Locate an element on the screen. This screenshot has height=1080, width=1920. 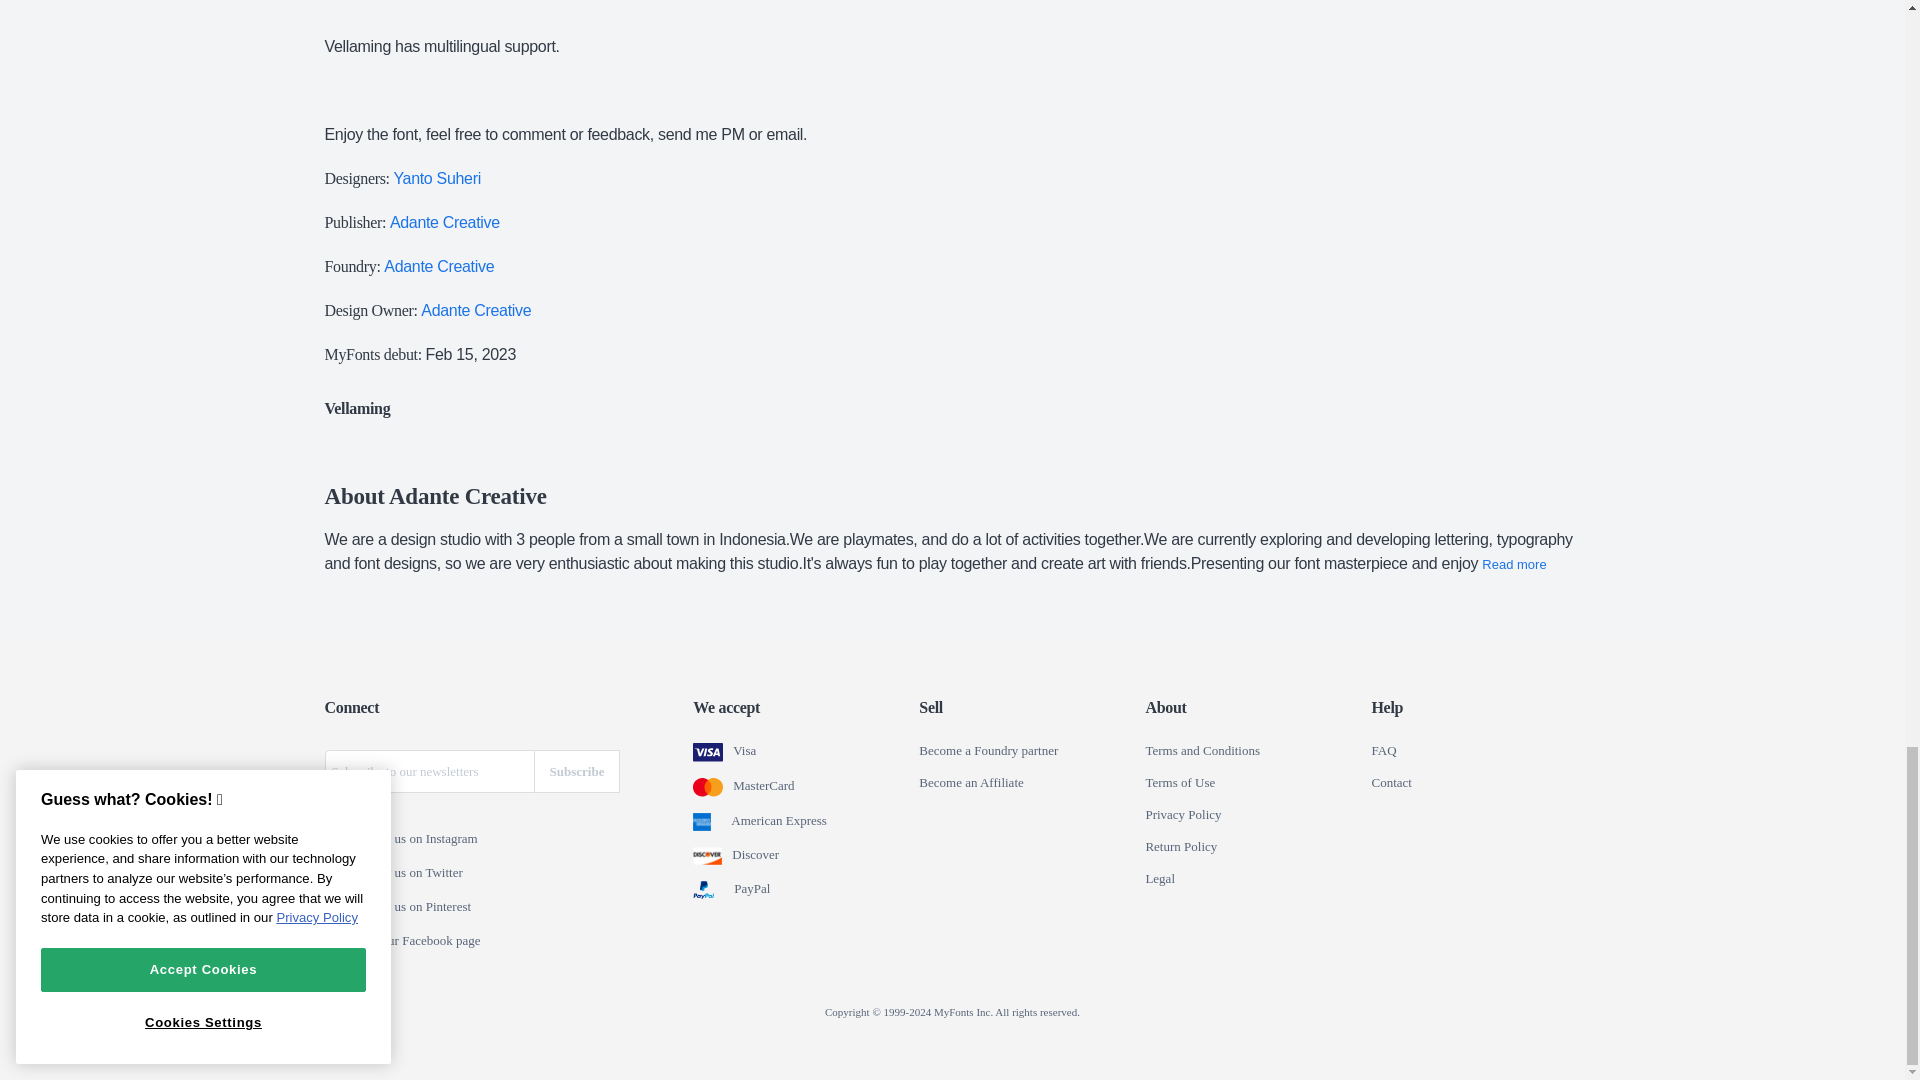
Become a Foundry partner is located at coordinates (988, 751).